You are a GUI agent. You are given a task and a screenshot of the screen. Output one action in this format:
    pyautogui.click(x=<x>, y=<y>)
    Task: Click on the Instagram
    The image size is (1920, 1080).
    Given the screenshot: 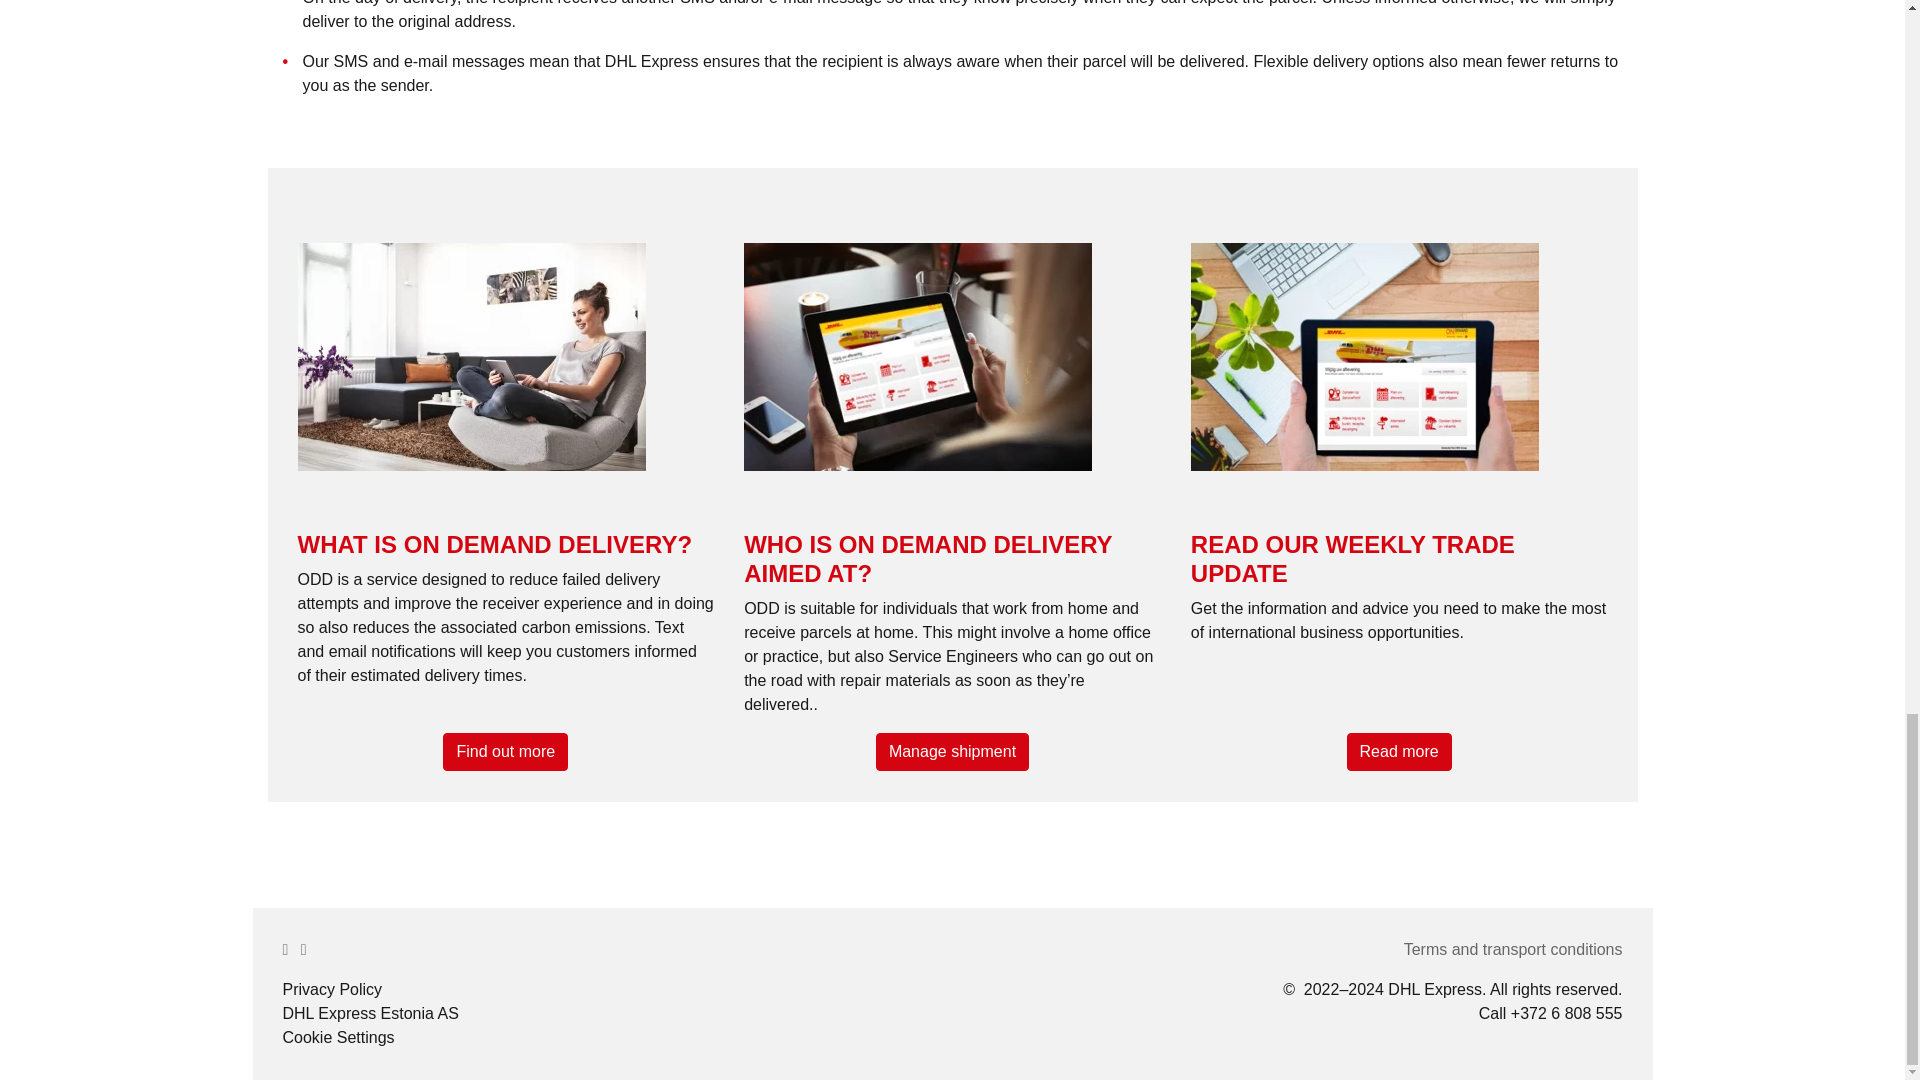 What is the action you would take?
    pyautogui.click(x=285, y=948)
    